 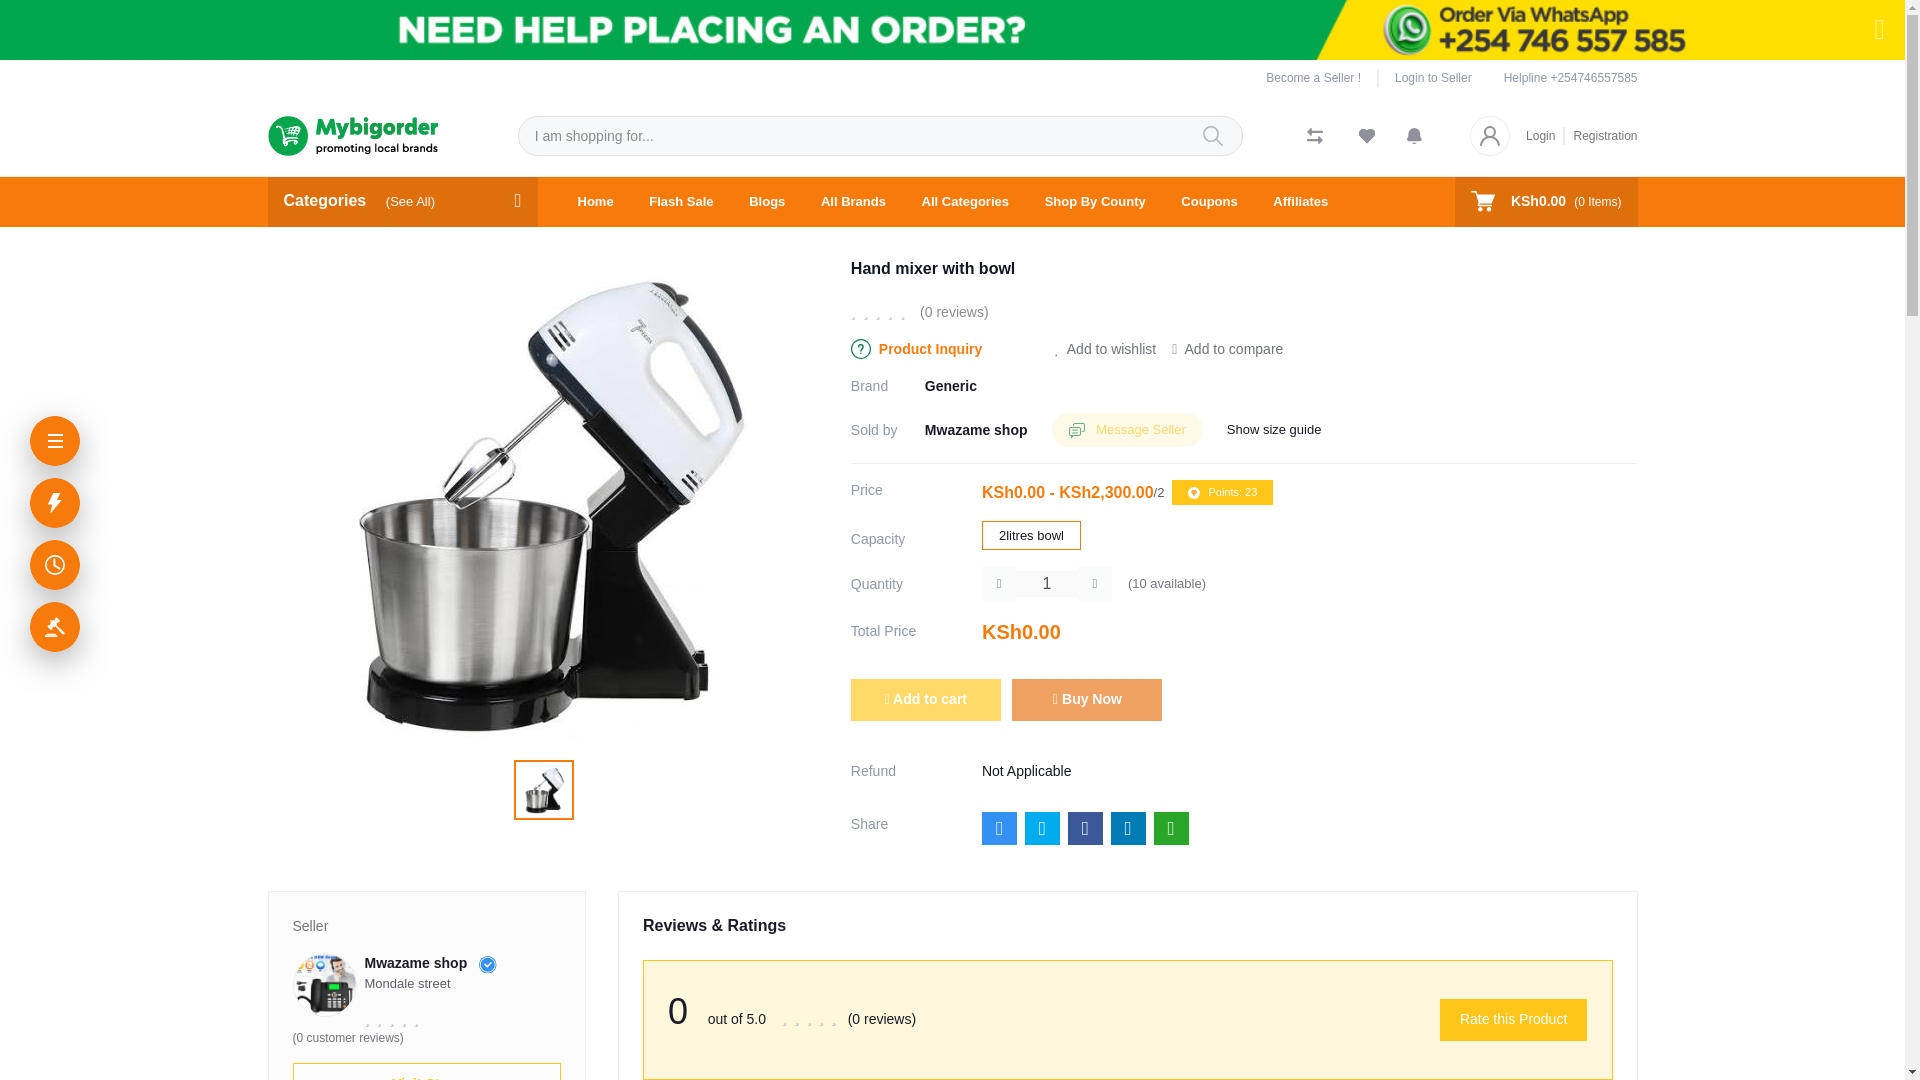 What do you see at coordinates (1209, 202) in the screenshot?
I see `Coupons` at bounding box center [1209, 202].